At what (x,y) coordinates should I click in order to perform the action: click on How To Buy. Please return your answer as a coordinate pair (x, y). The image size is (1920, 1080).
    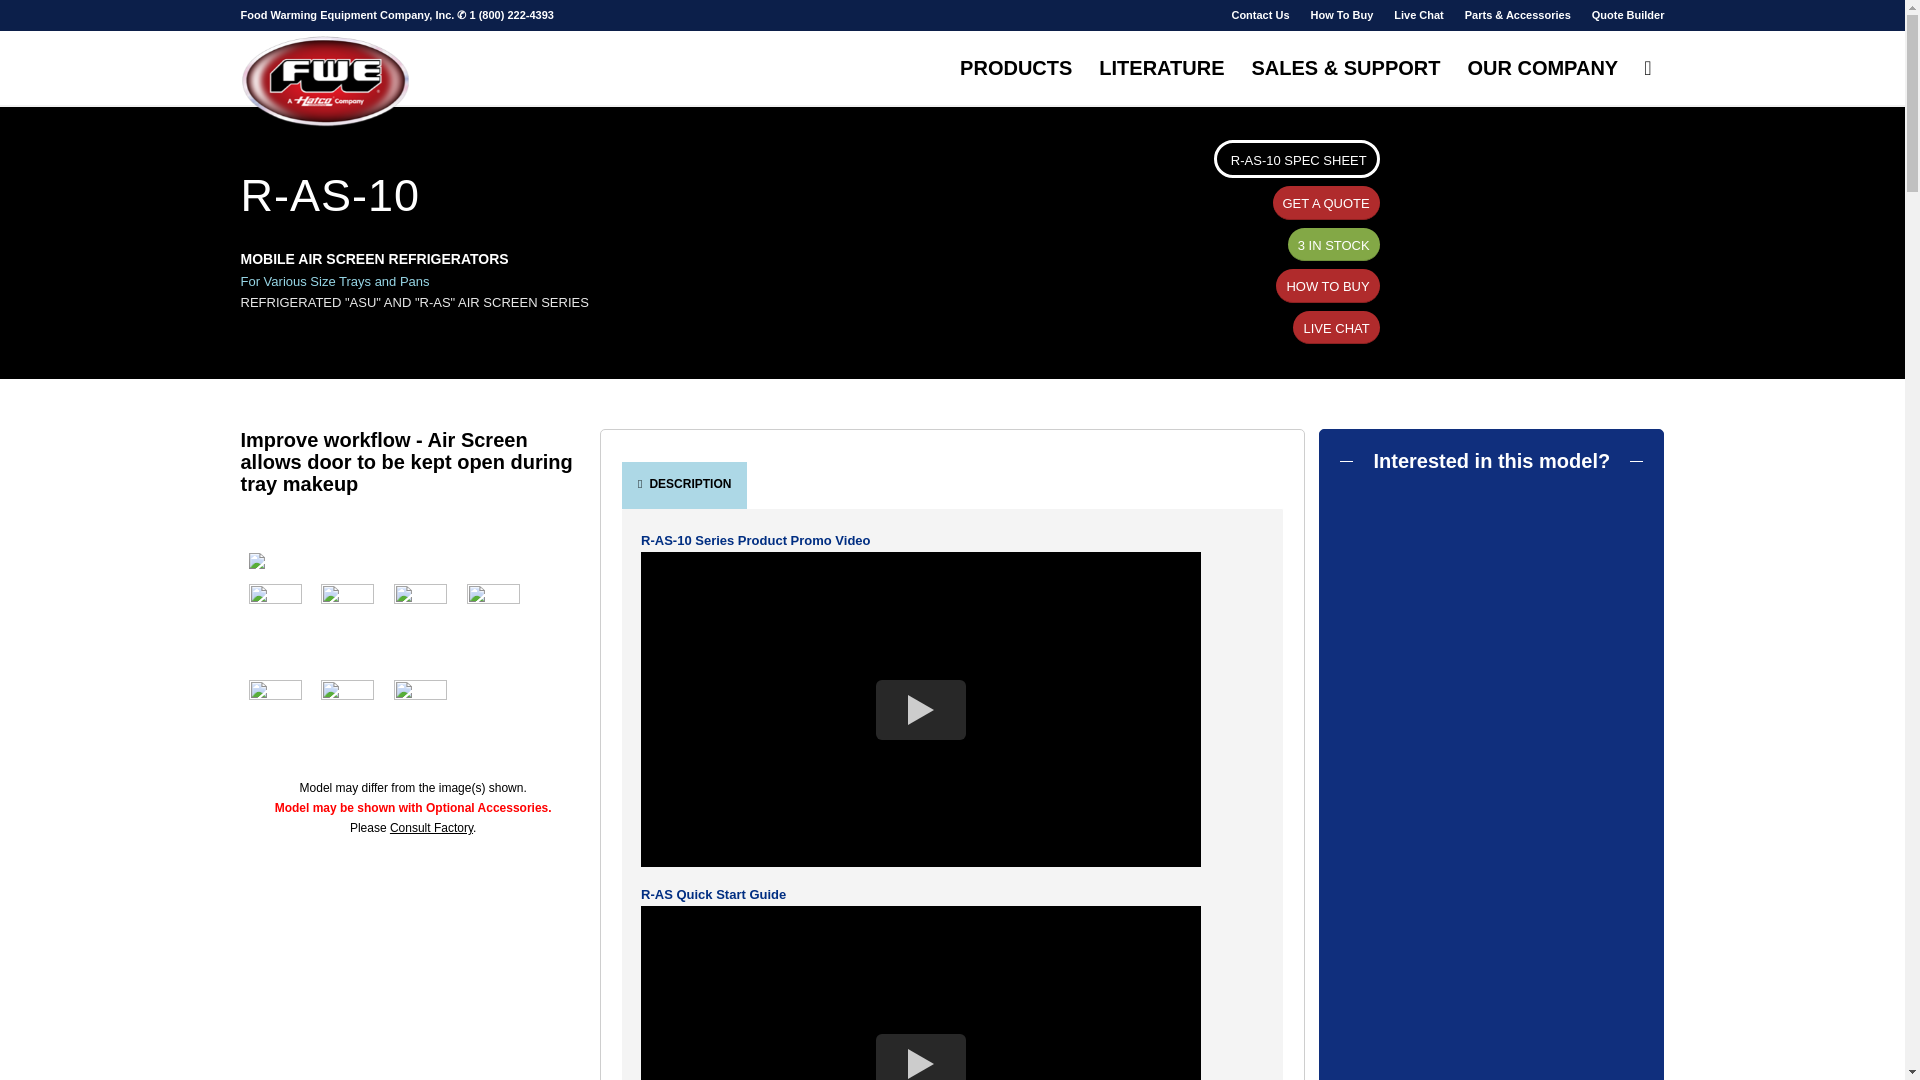
    Looking at the image, I should click on (1342, 15).